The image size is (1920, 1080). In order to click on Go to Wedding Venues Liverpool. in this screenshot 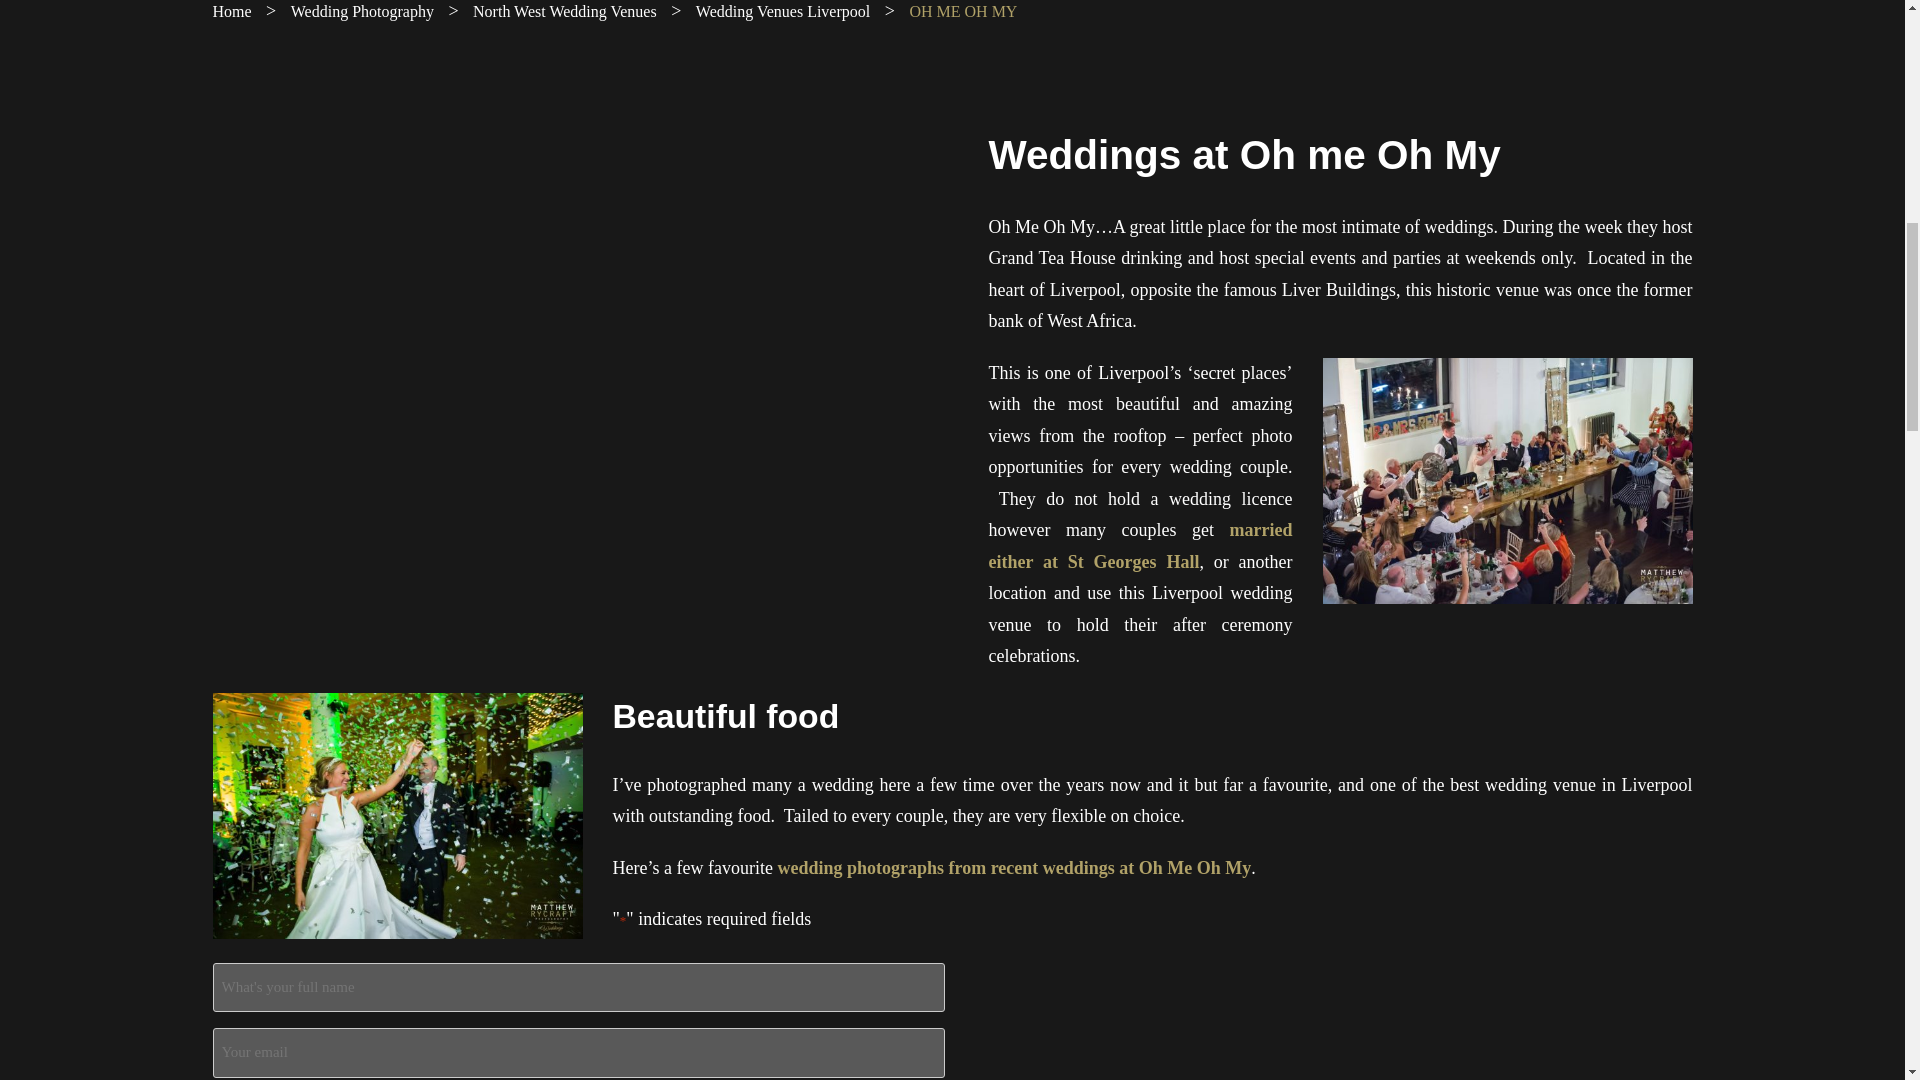, I will do `click(782, 12)`.